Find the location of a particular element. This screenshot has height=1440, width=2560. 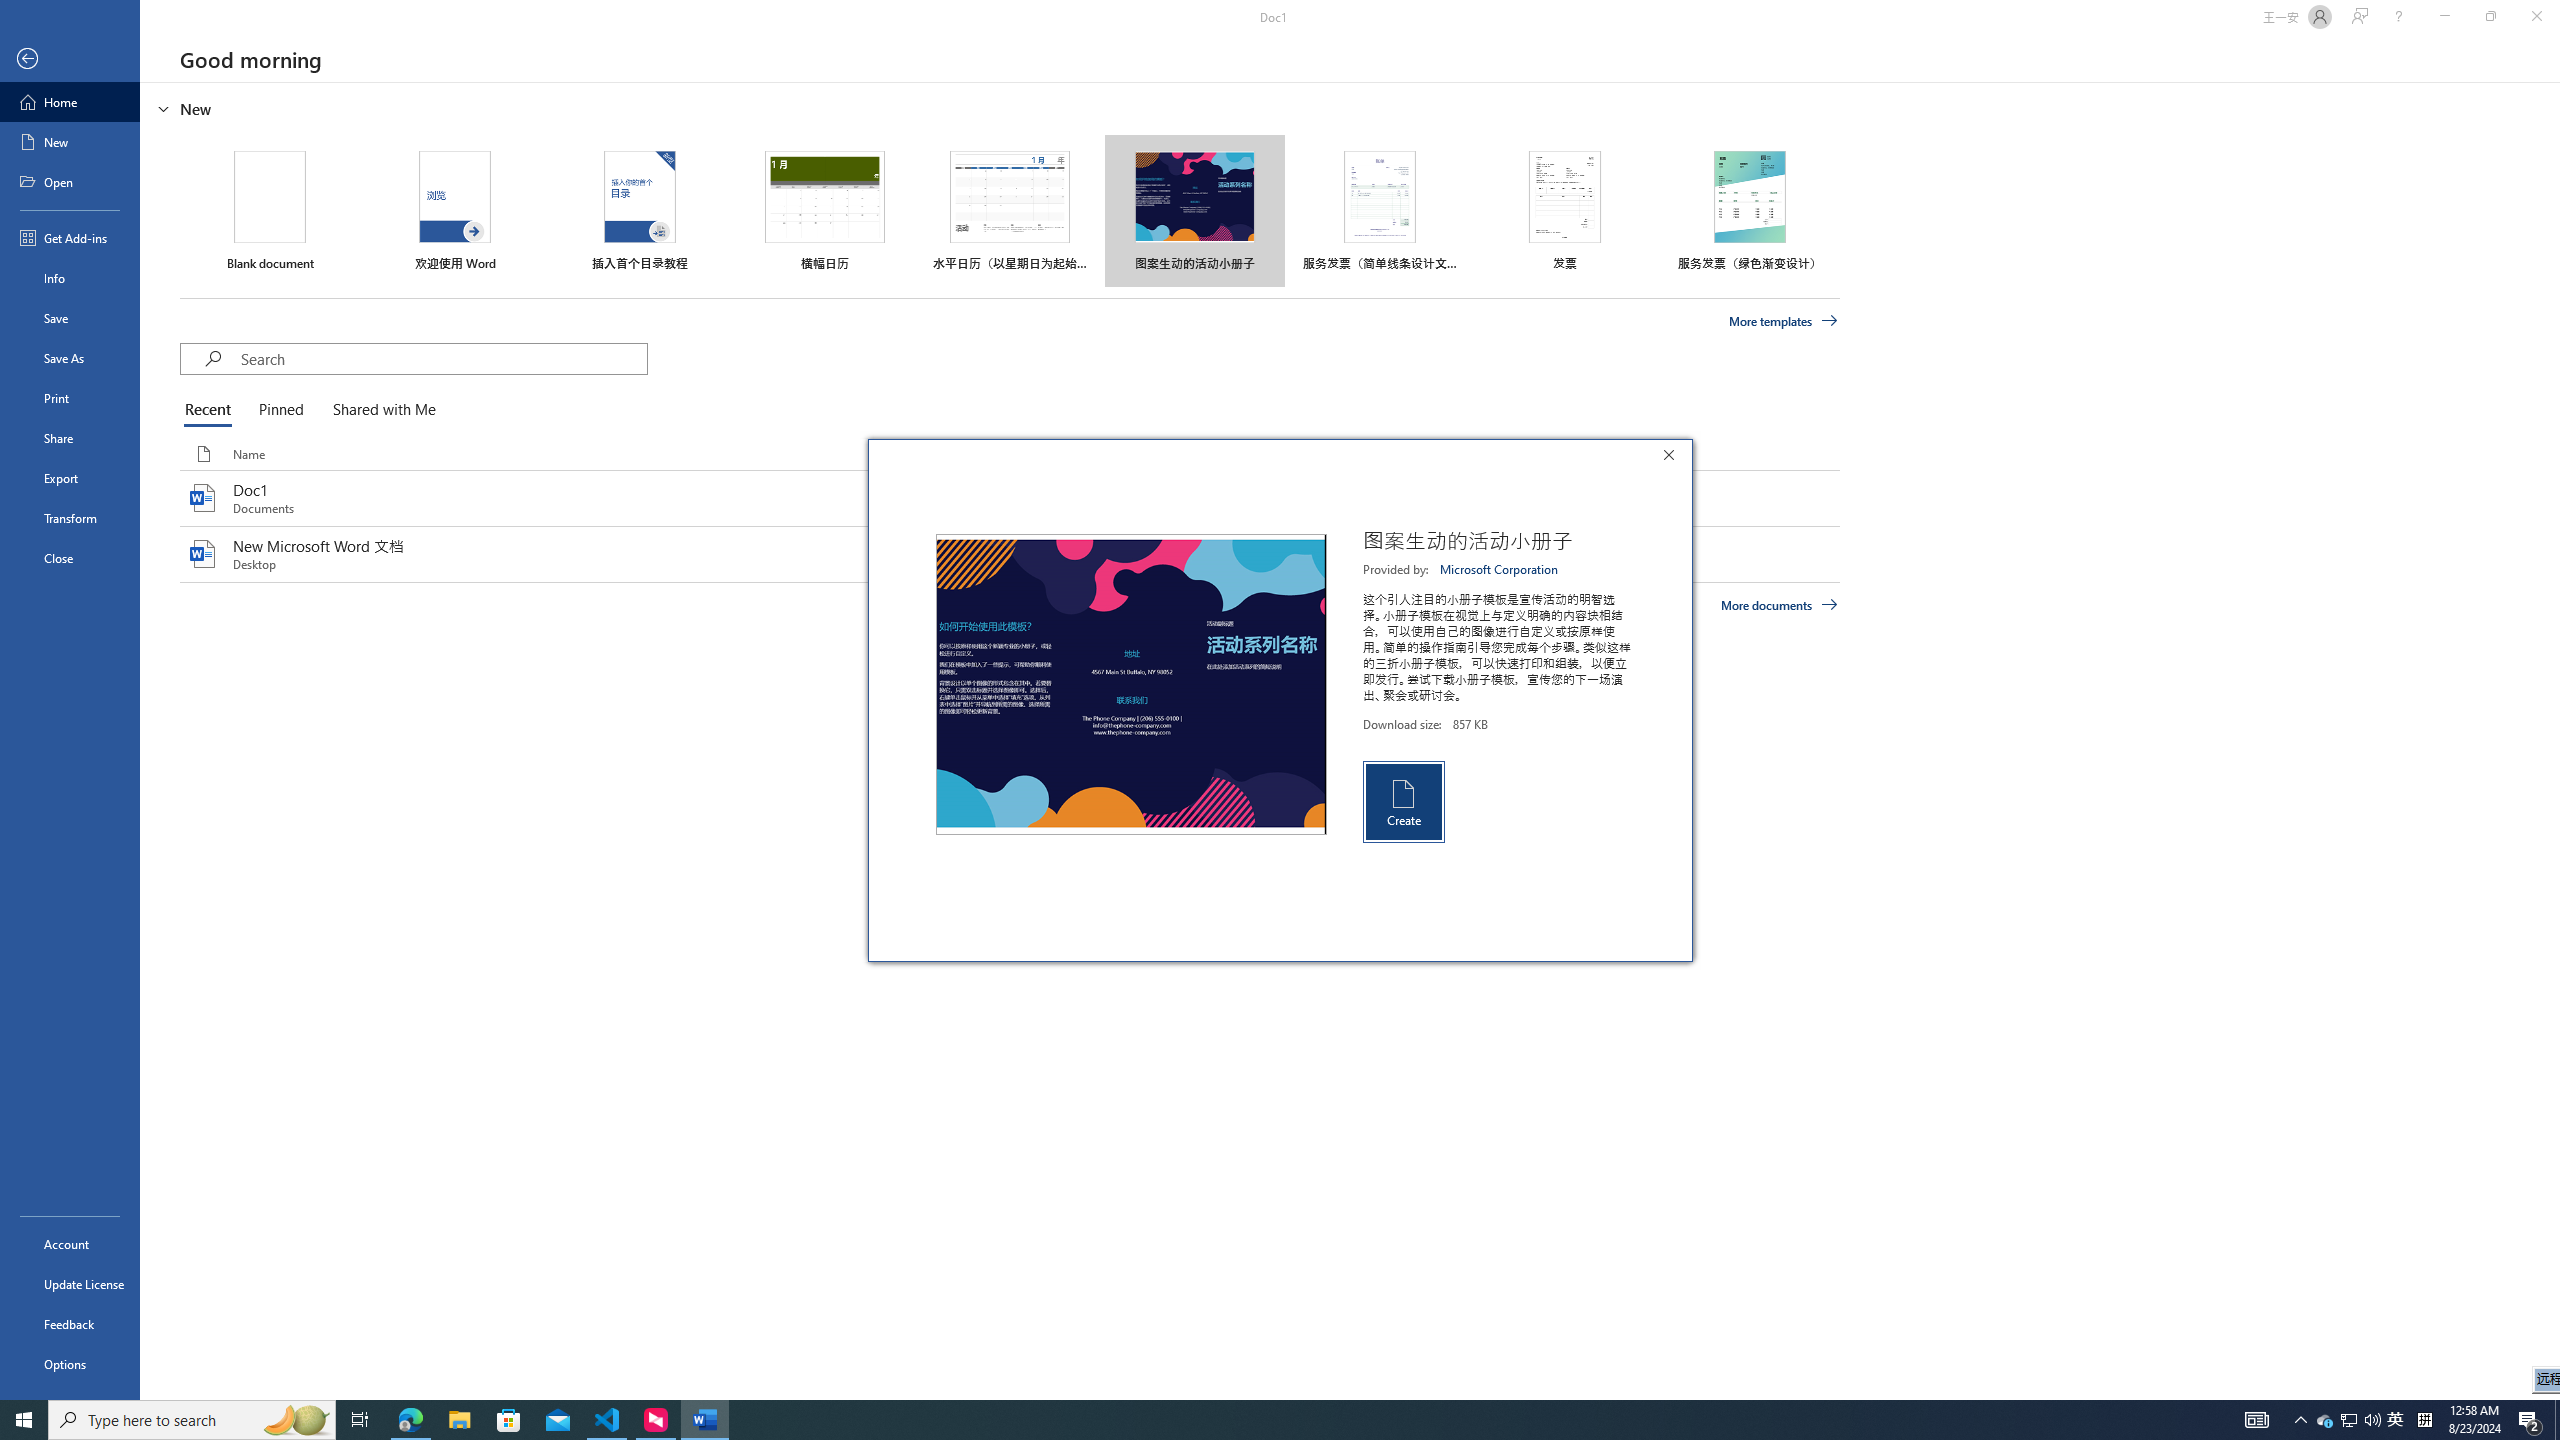

Search highlights icon opens search home window is located at coordinates (296, 1420).